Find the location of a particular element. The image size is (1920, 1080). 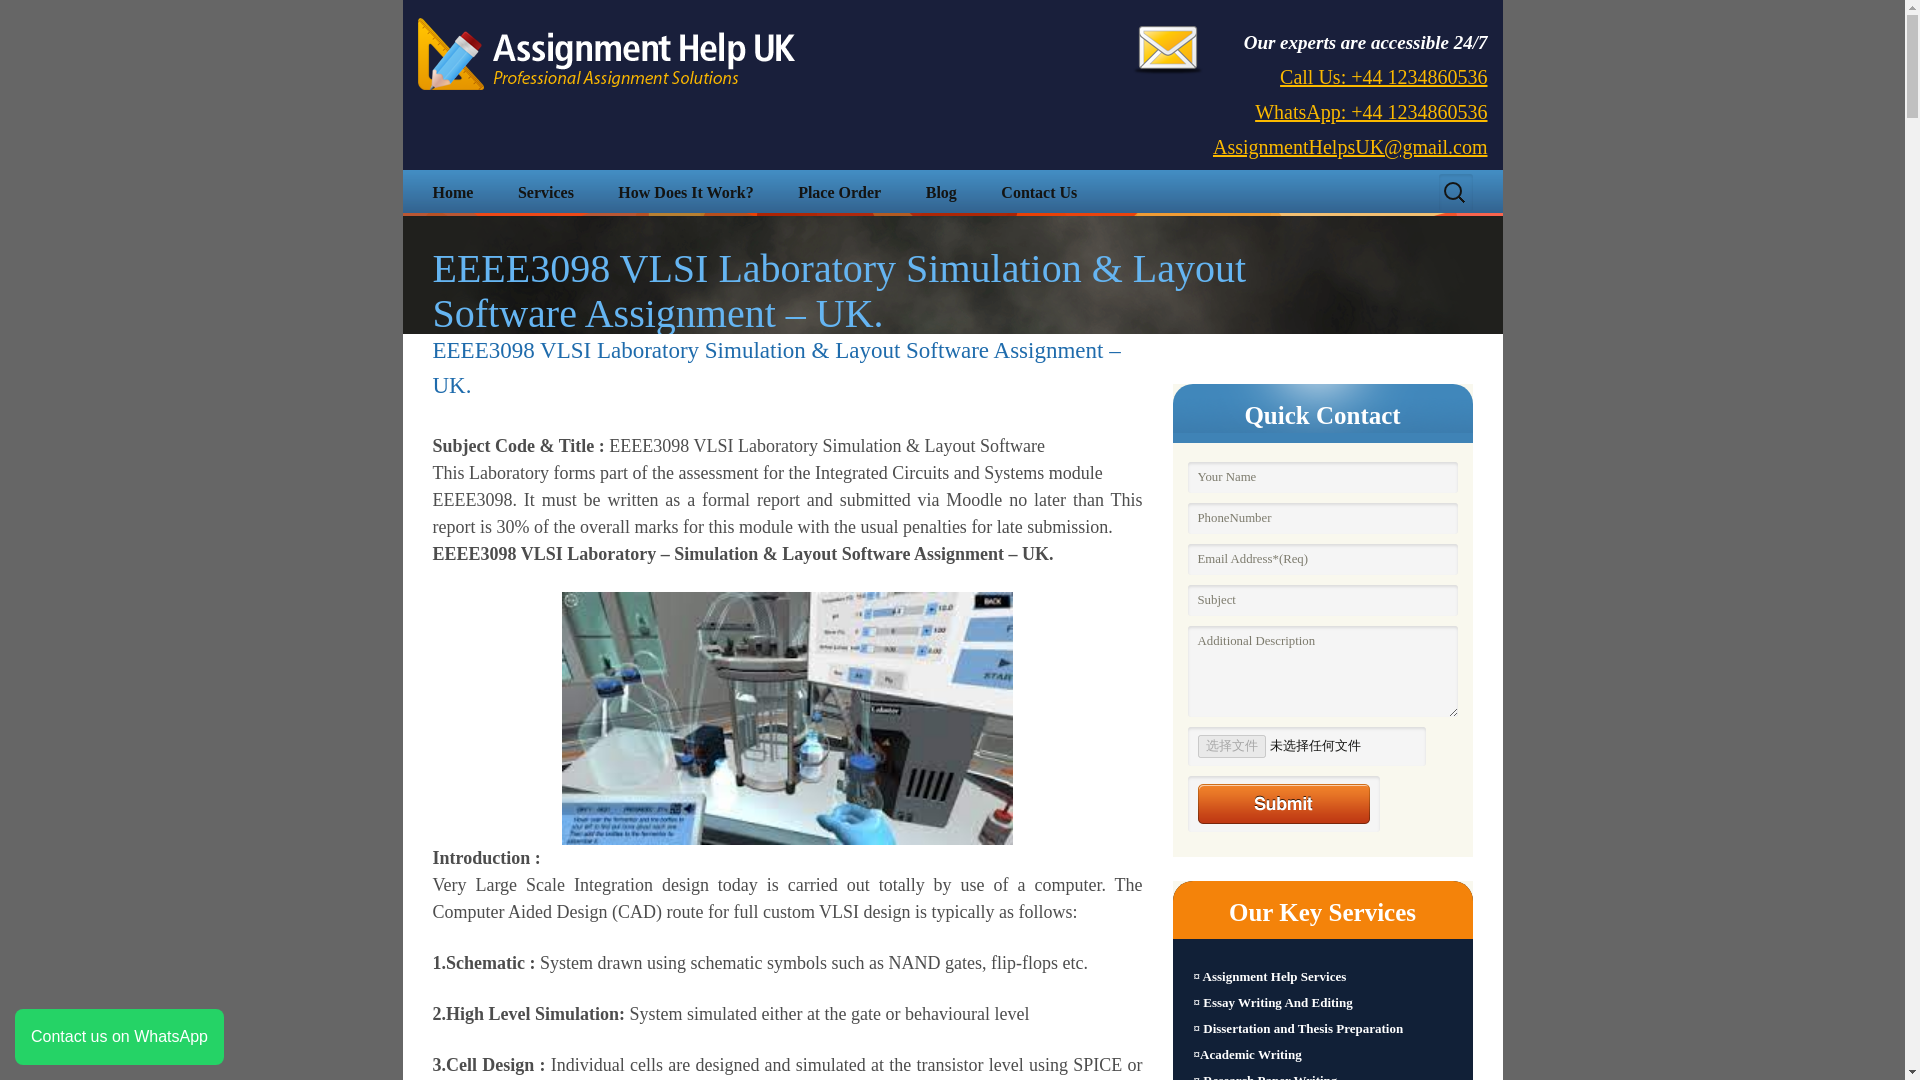

Services is located at coordinates (545, 192).